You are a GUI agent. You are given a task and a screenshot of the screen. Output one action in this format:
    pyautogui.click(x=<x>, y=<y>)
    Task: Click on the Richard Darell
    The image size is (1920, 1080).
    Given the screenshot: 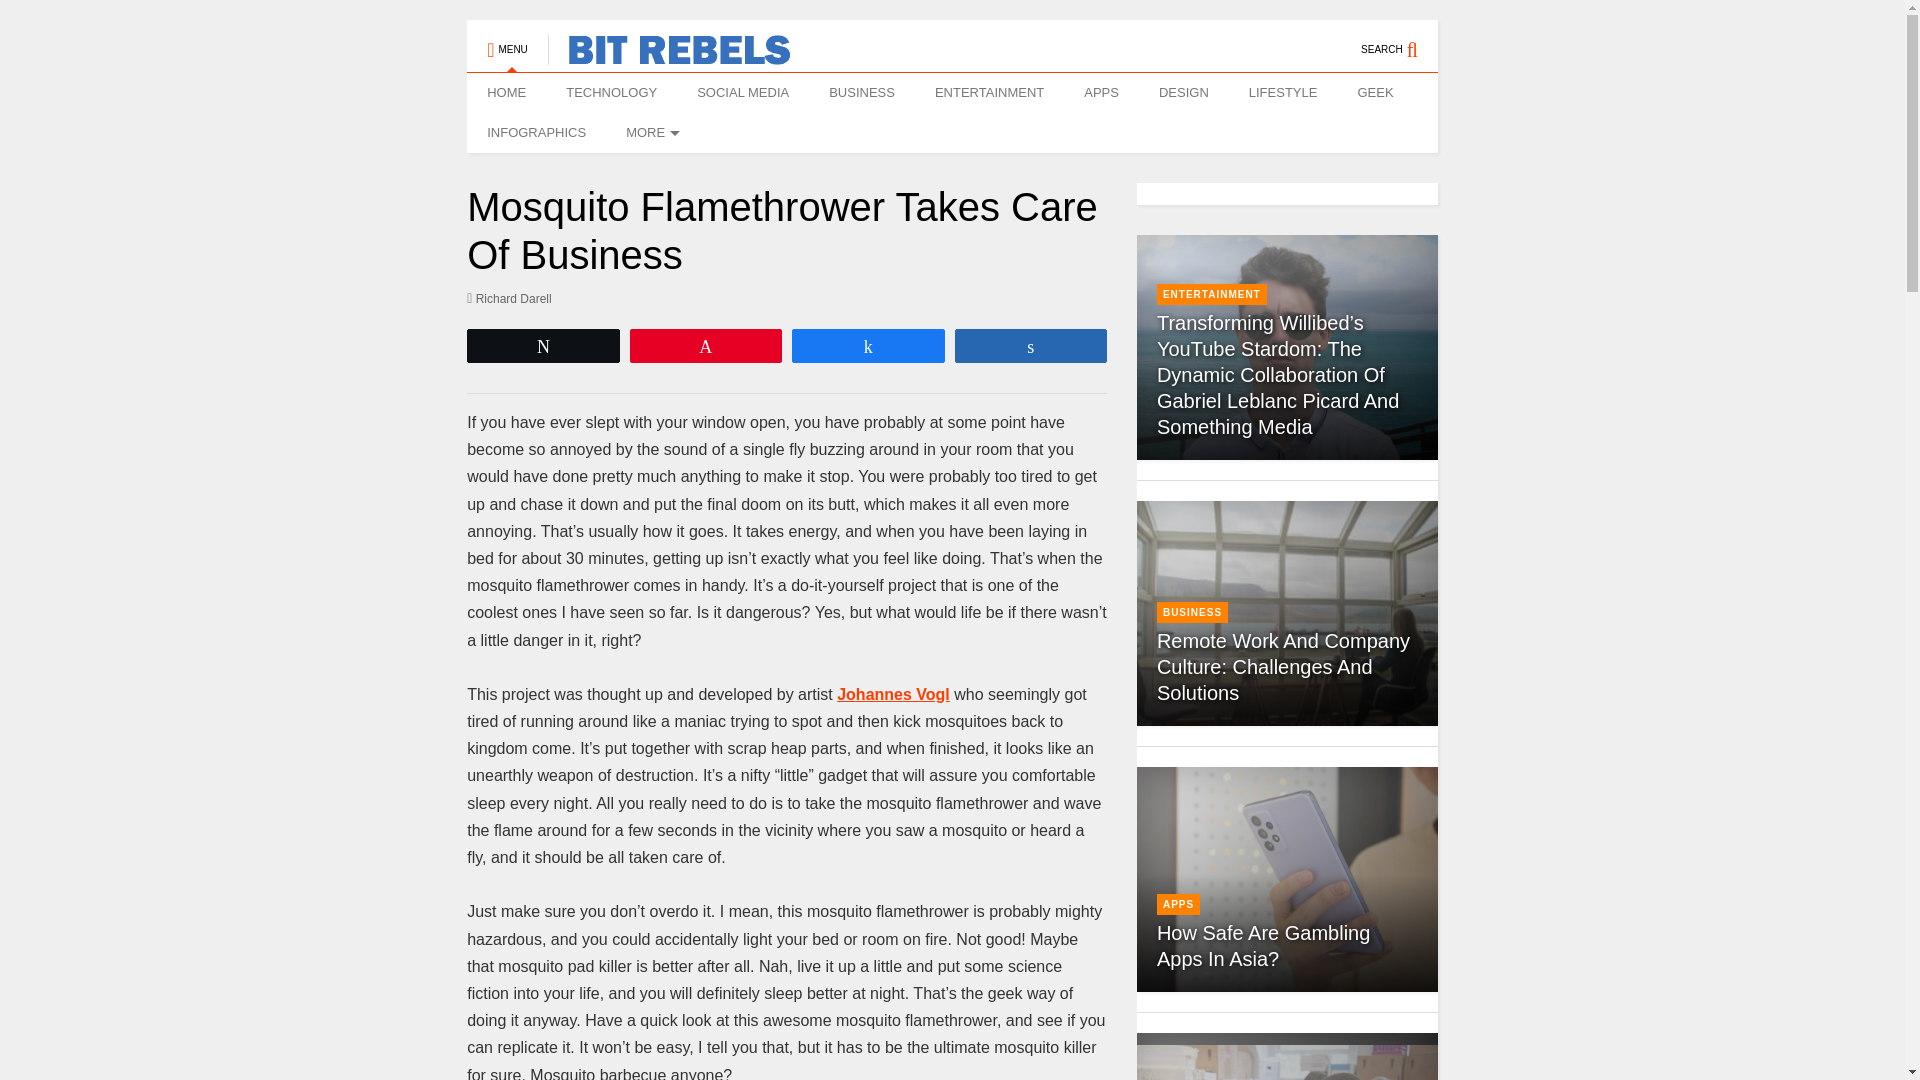 What is the action you would take?
    pyautogui.click(x=509, y=298)
    